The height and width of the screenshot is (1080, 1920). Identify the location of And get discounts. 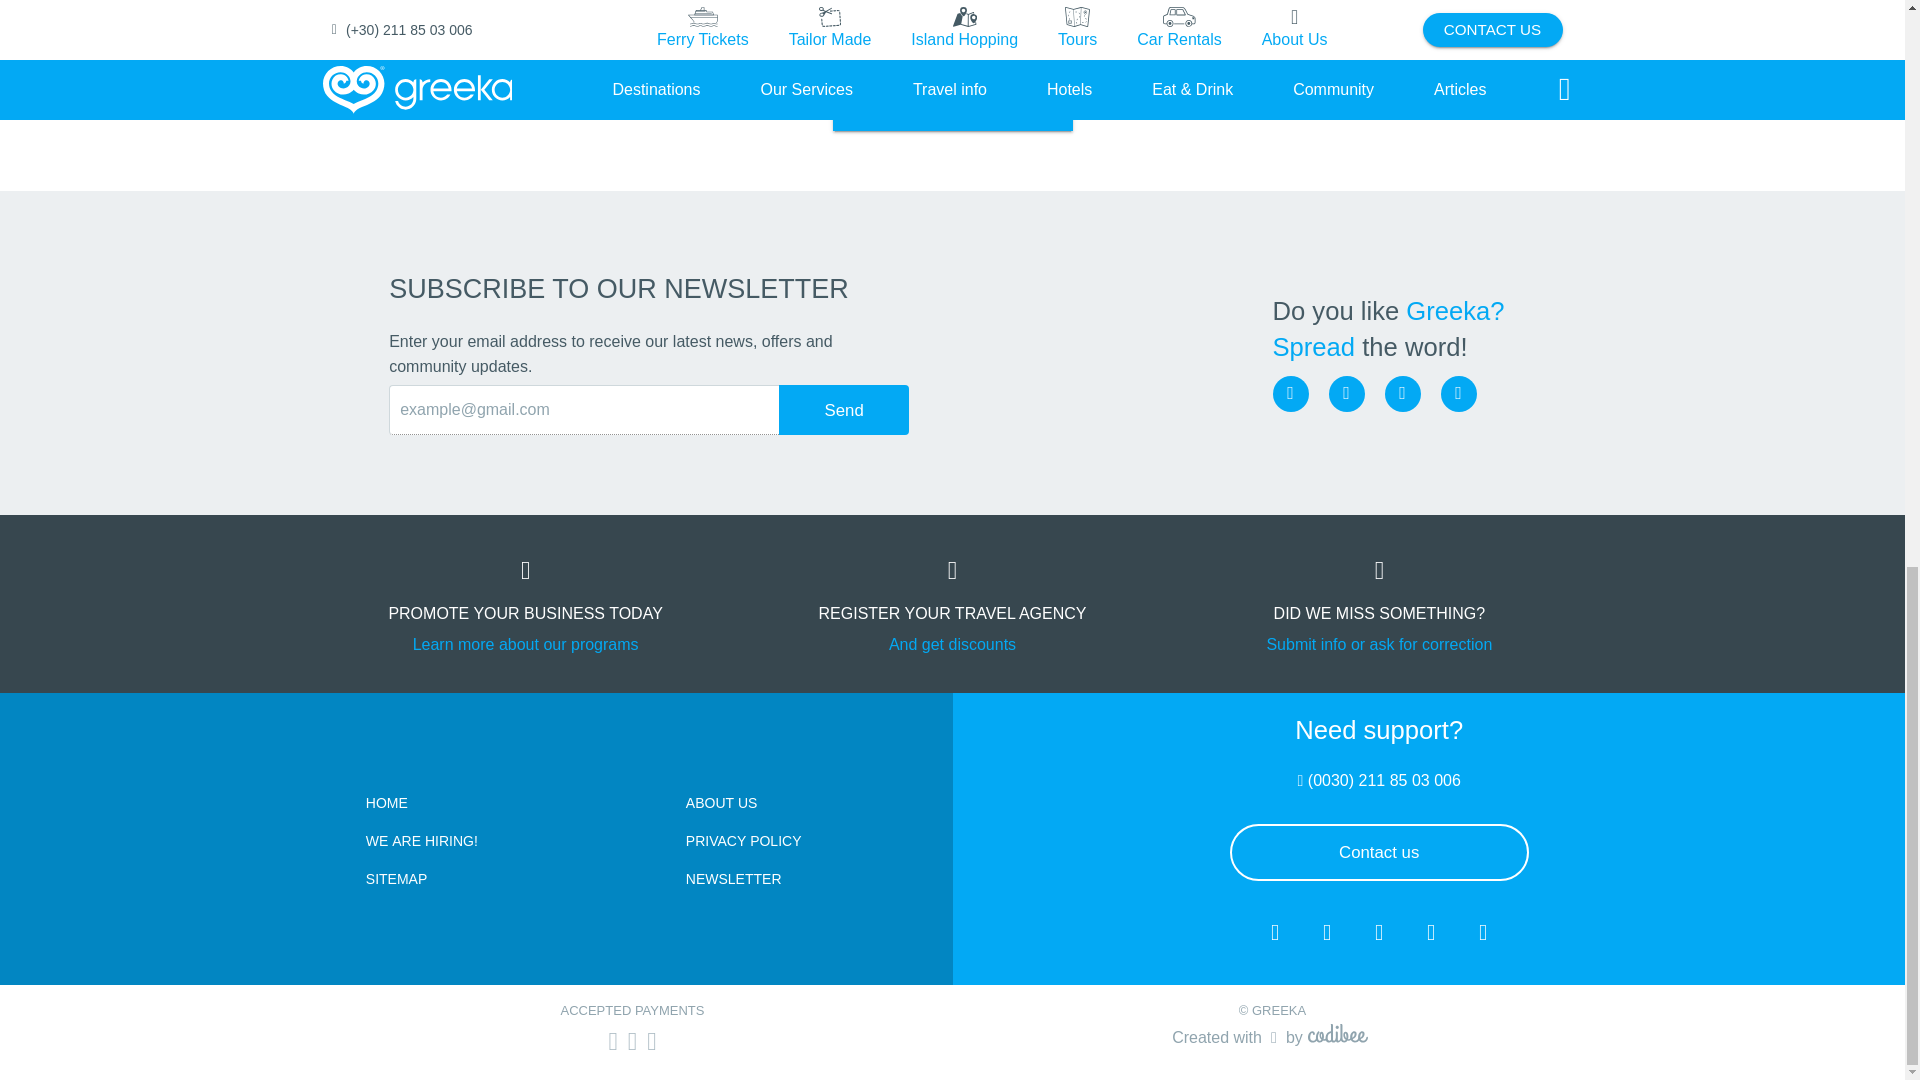
(952, 643).